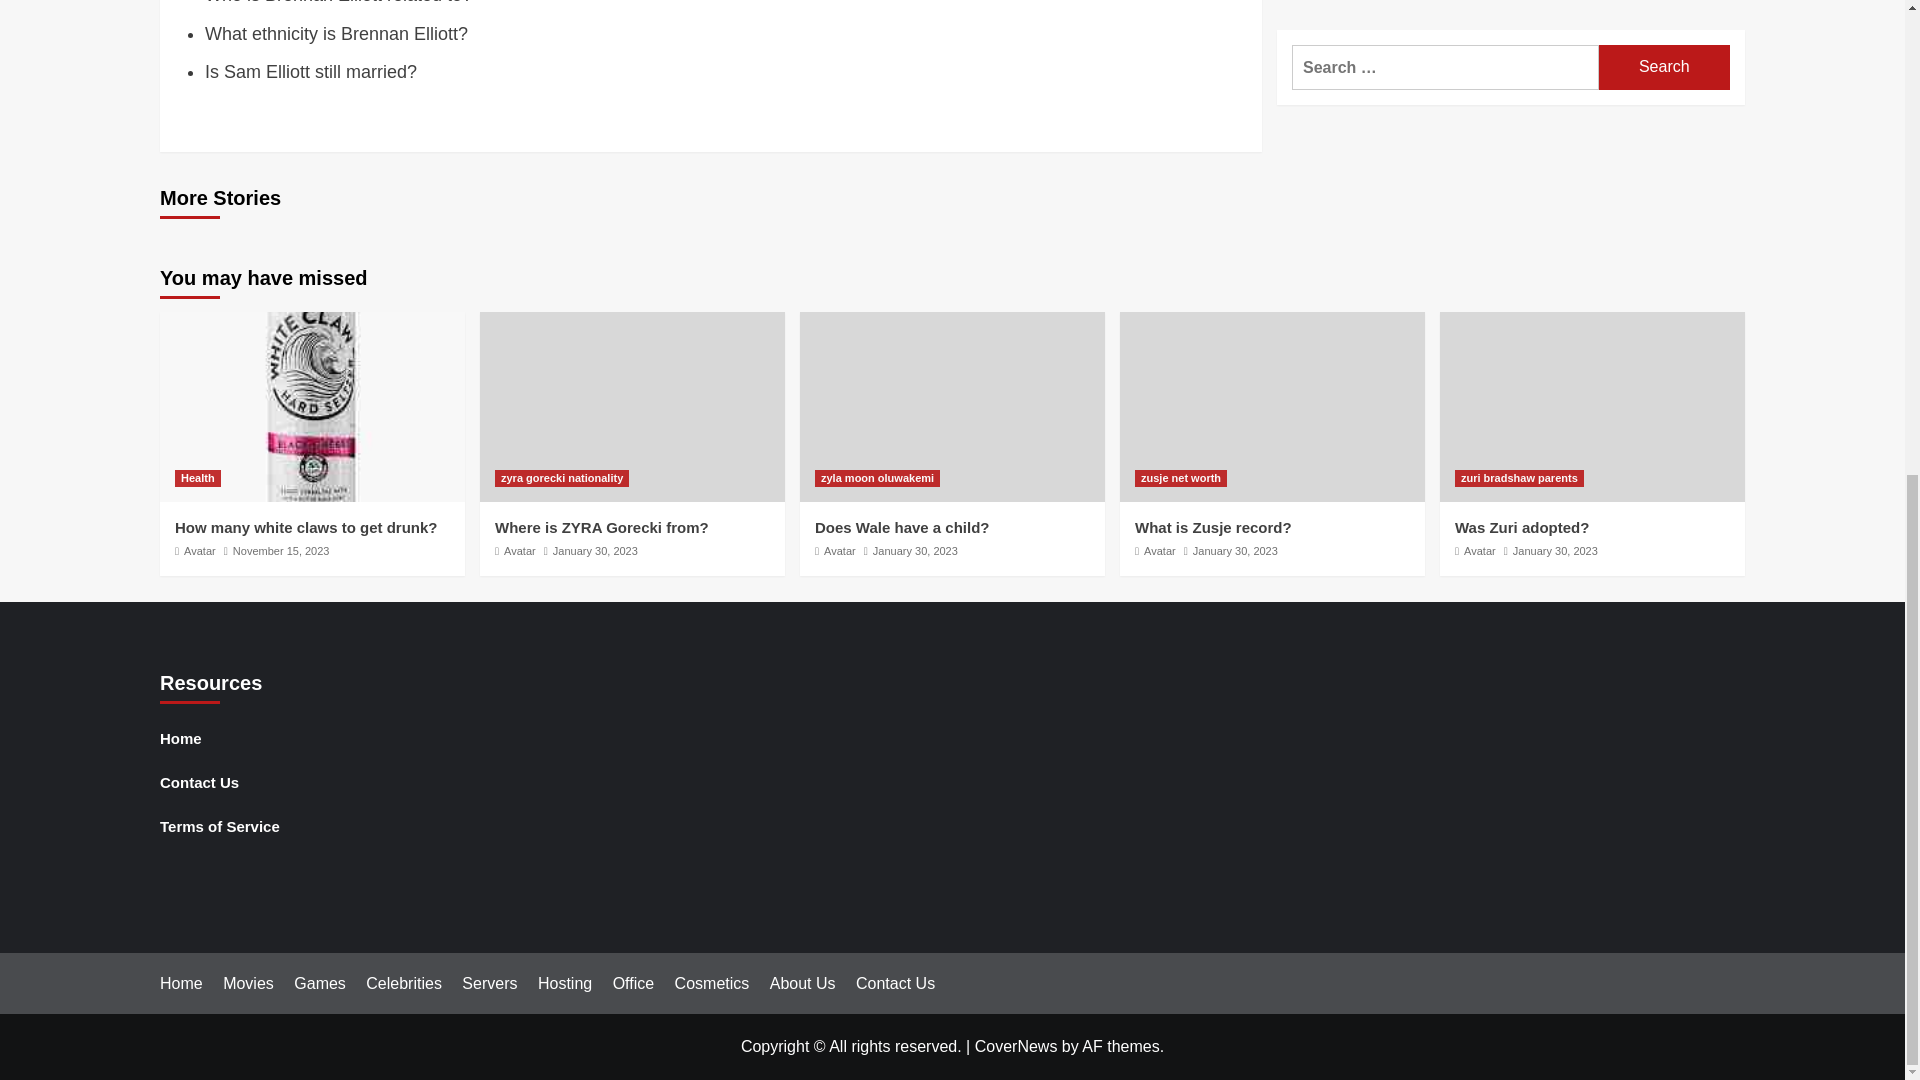 The height and width of the screenshot is (1080, 1920). What do you see at coordinates (306, 527) in the screenshot?
I see `How many white claws to get drunk?` at bounding box center [306, 527].